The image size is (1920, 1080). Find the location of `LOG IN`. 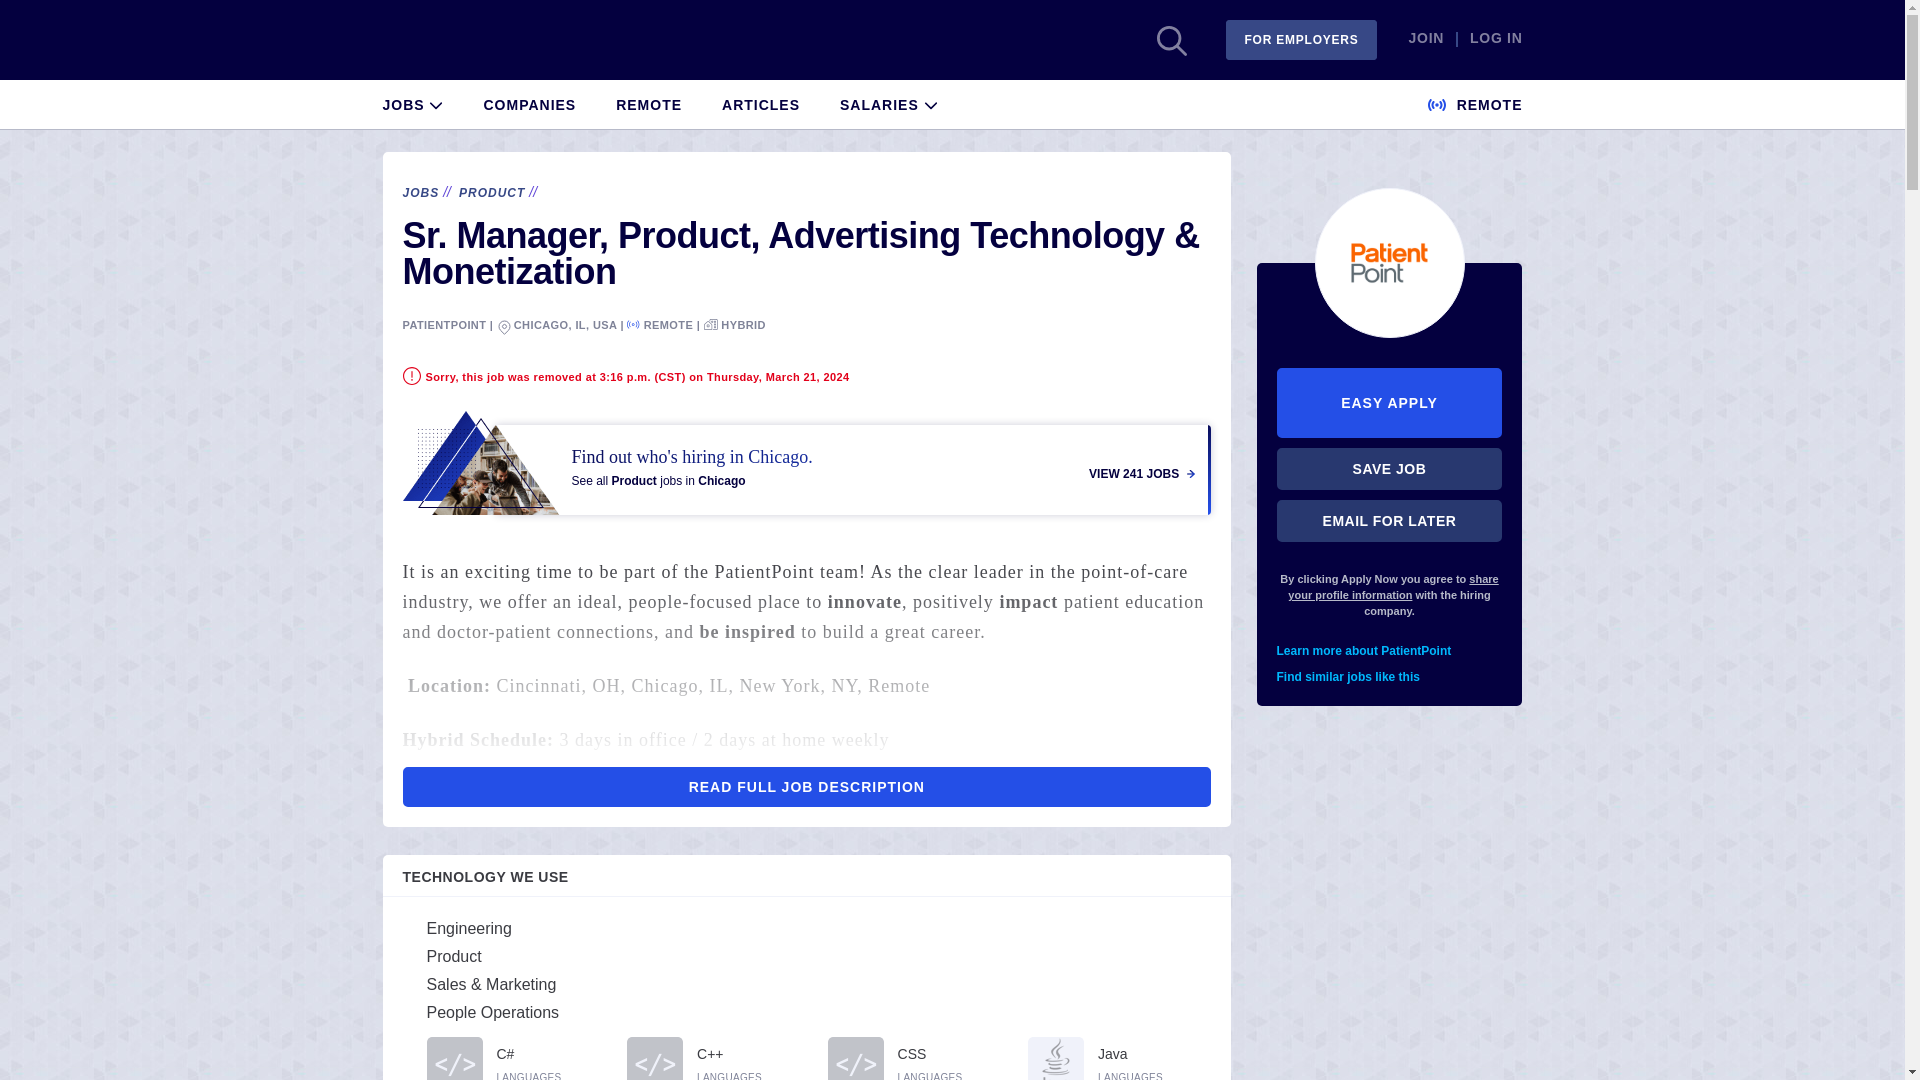

LOG IN is located at coordinates (1496, 40).